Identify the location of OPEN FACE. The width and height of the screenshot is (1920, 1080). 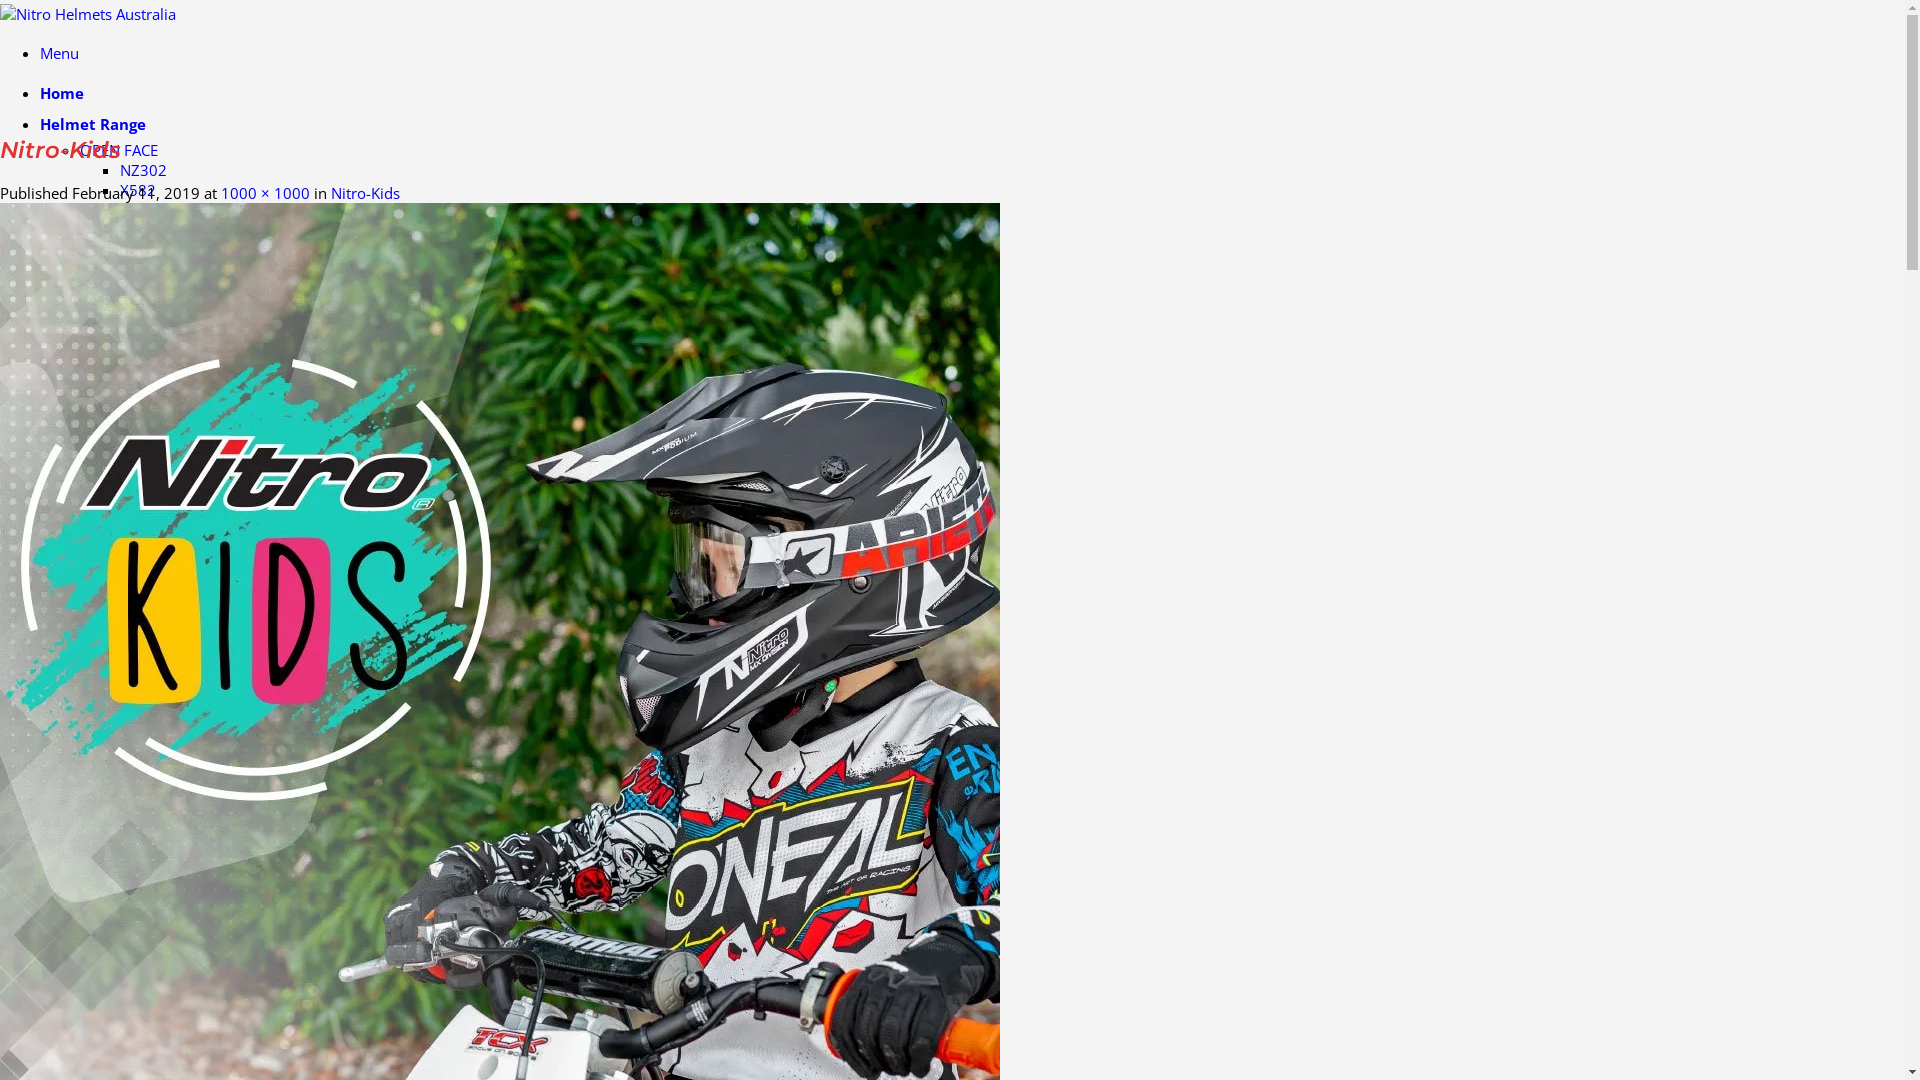
(119, 150).